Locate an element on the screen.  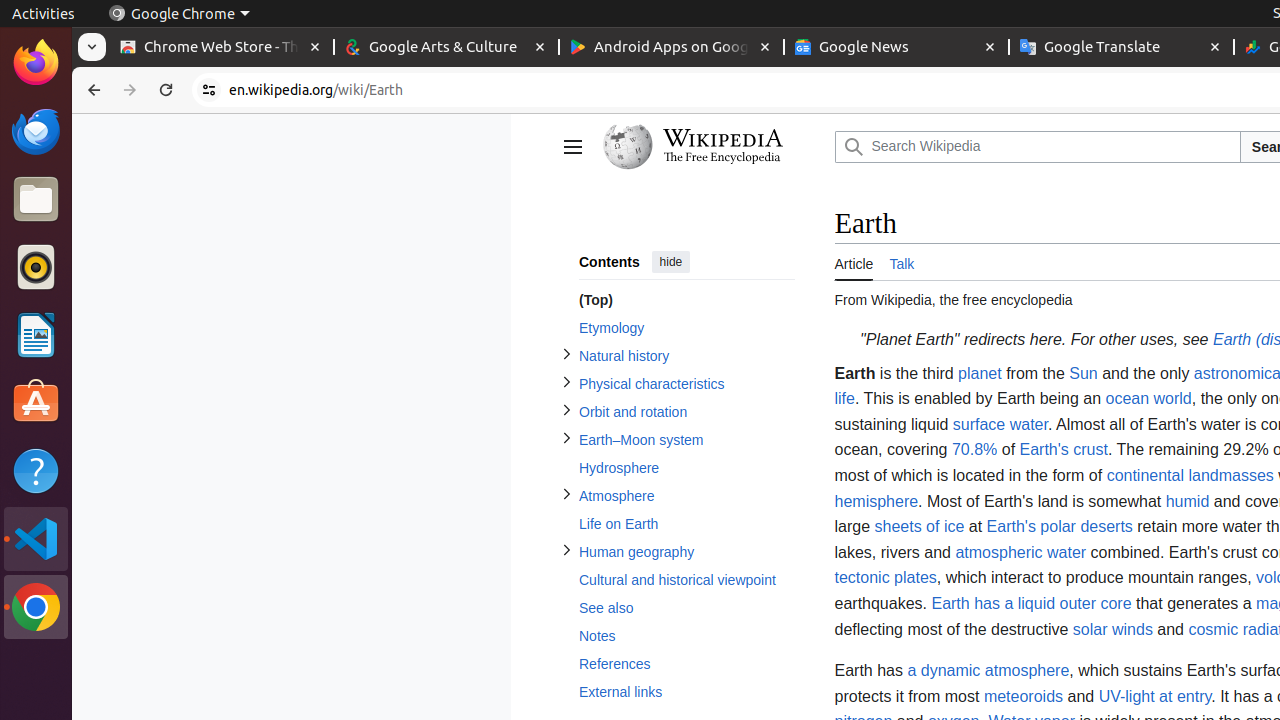
hide is located at coordinates (670, 262).